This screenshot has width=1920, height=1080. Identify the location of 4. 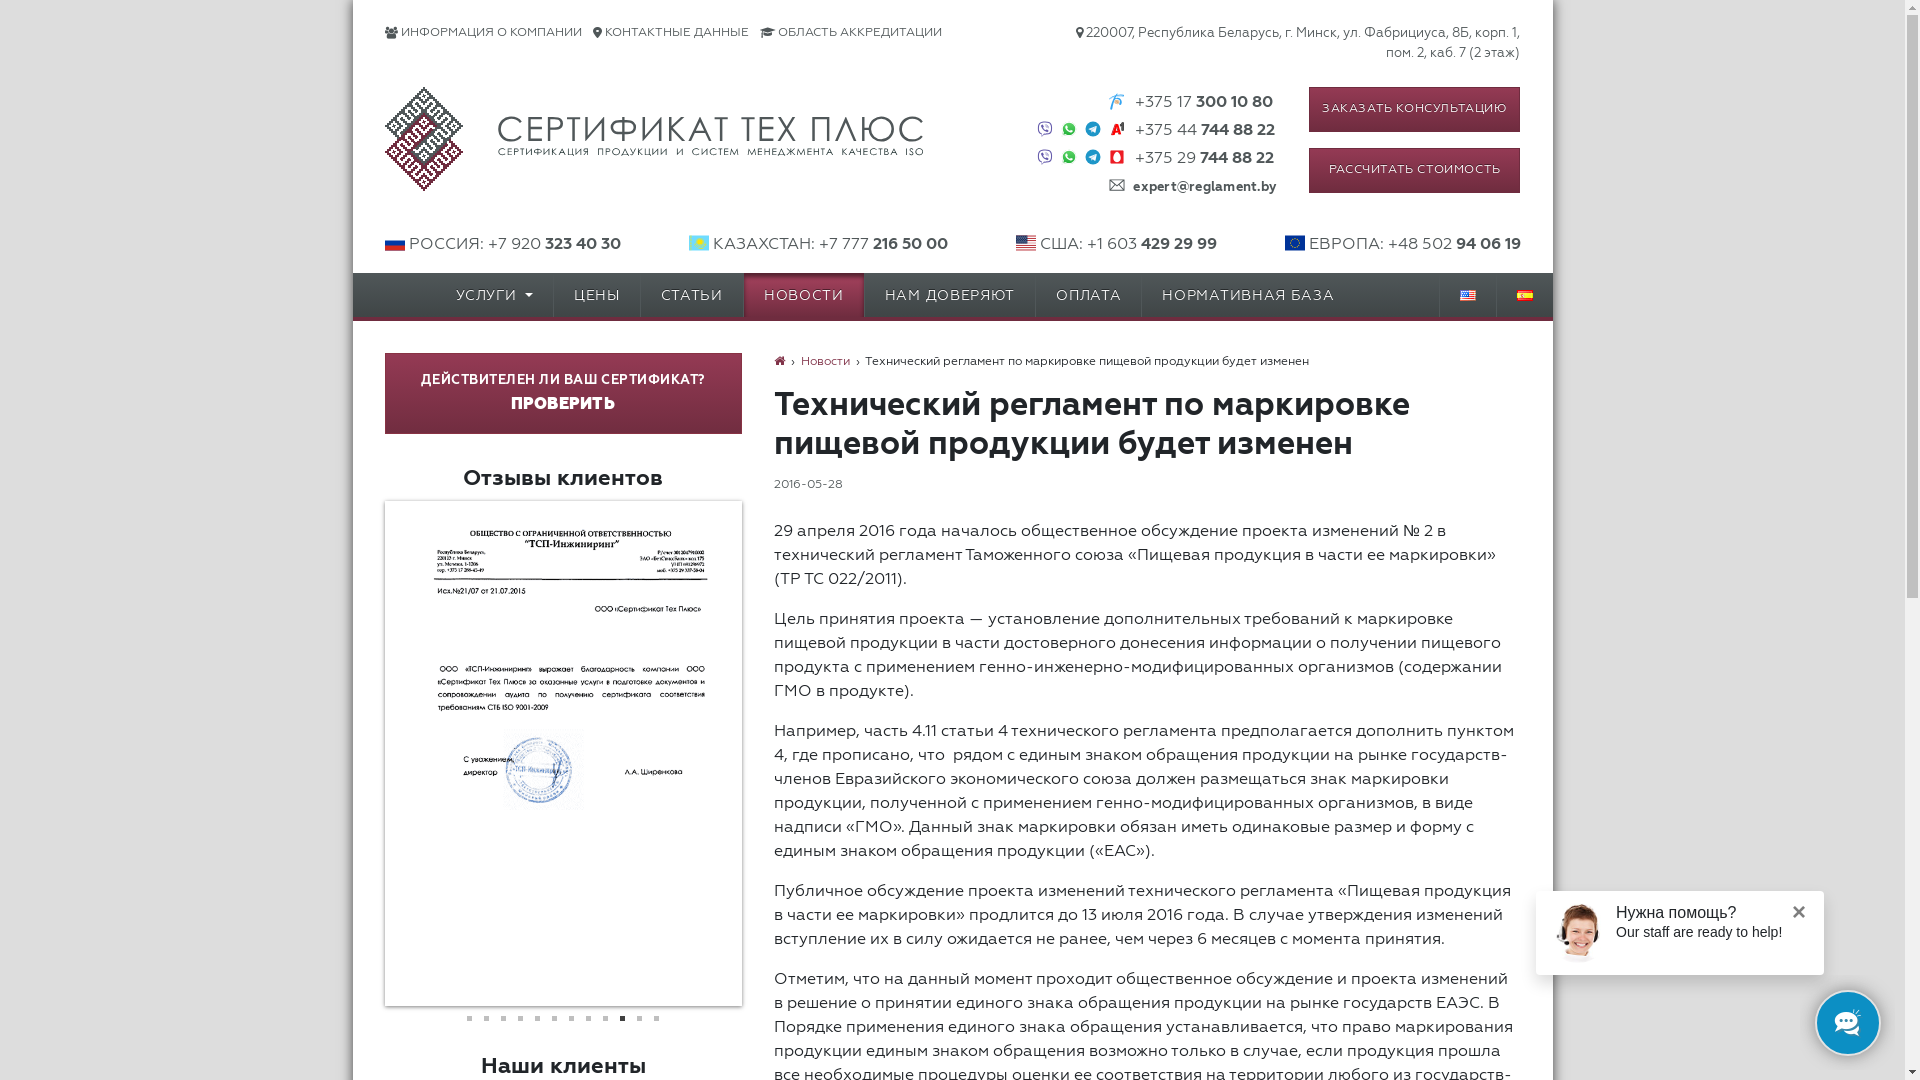
(520, 1018).